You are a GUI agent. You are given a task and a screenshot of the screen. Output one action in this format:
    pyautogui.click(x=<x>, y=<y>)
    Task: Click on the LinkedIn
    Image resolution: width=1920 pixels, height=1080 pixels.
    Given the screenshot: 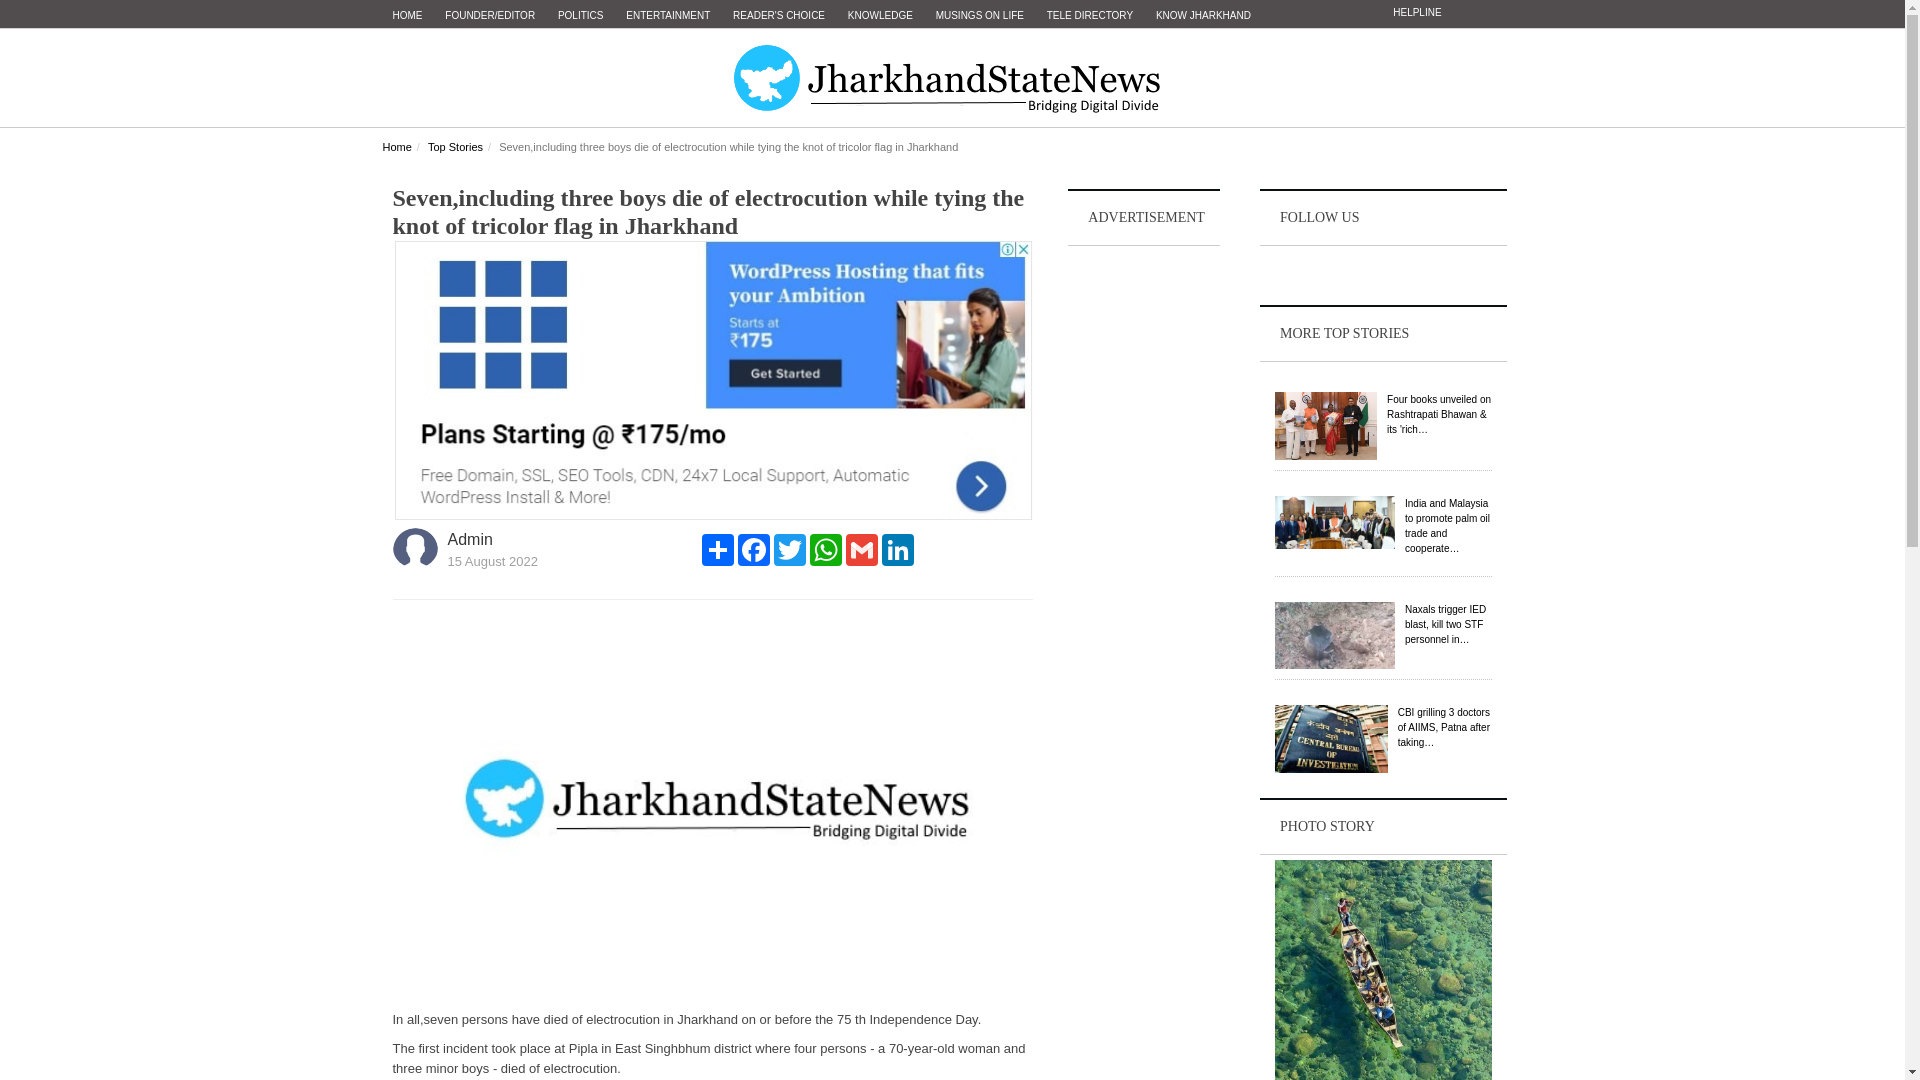 What is the action you would take?
    pyautogui.click(x=897, y=549)
    